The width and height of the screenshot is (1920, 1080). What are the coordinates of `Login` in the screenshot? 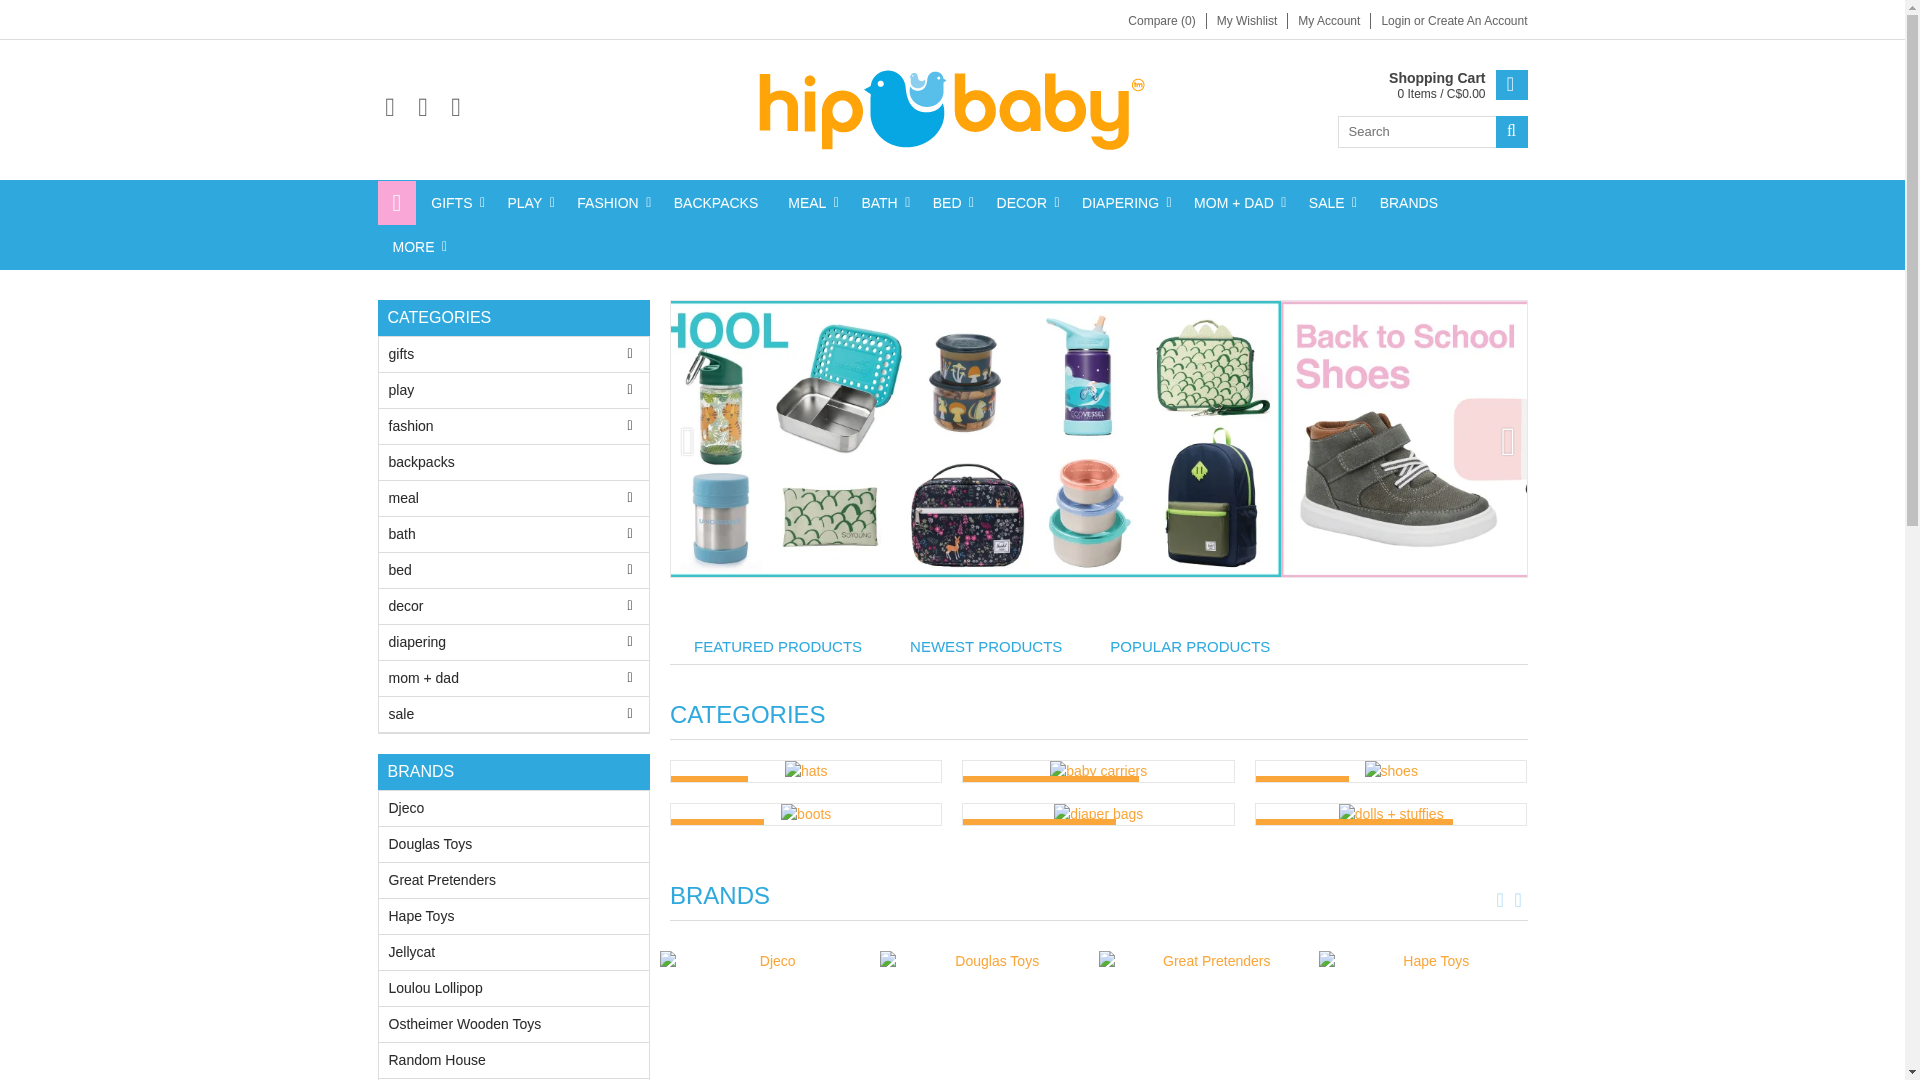 It's located at (1396, 21).